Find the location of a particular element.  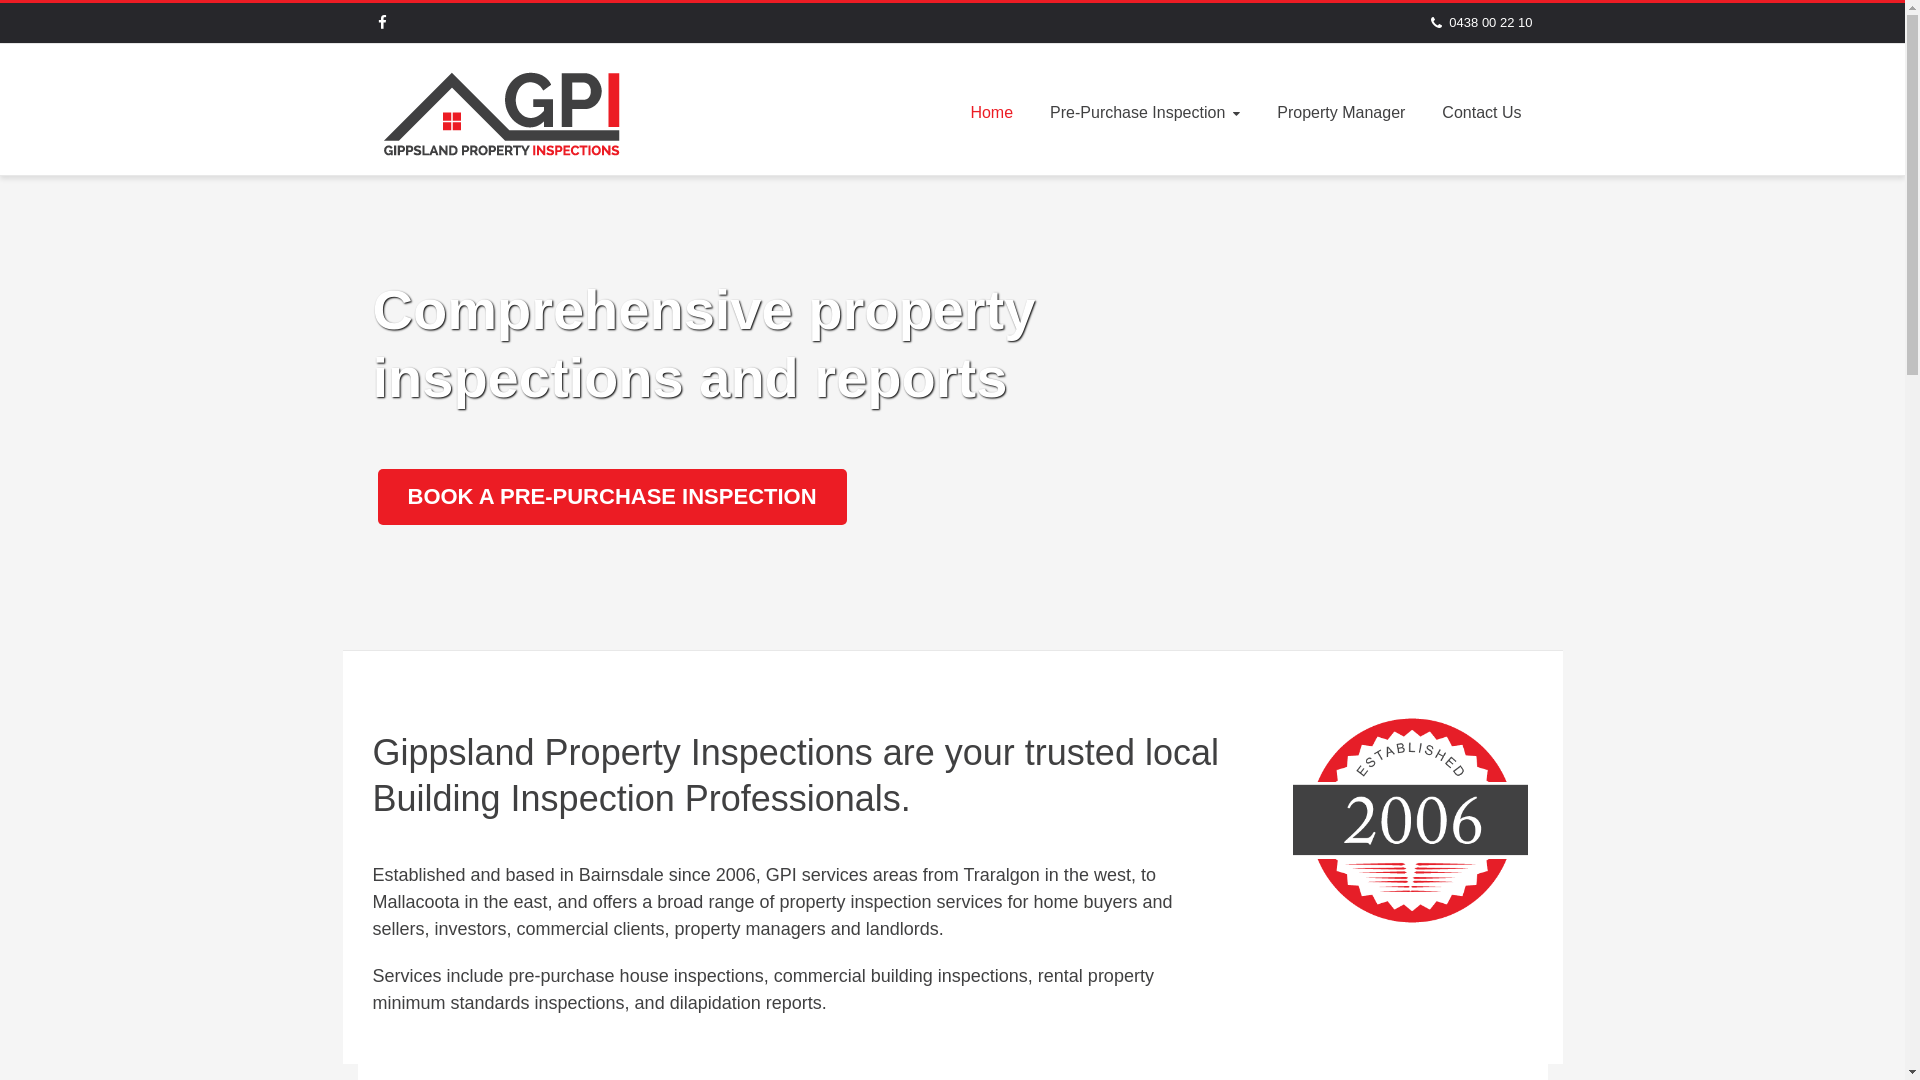

Home is located at coordinates (992, 112).